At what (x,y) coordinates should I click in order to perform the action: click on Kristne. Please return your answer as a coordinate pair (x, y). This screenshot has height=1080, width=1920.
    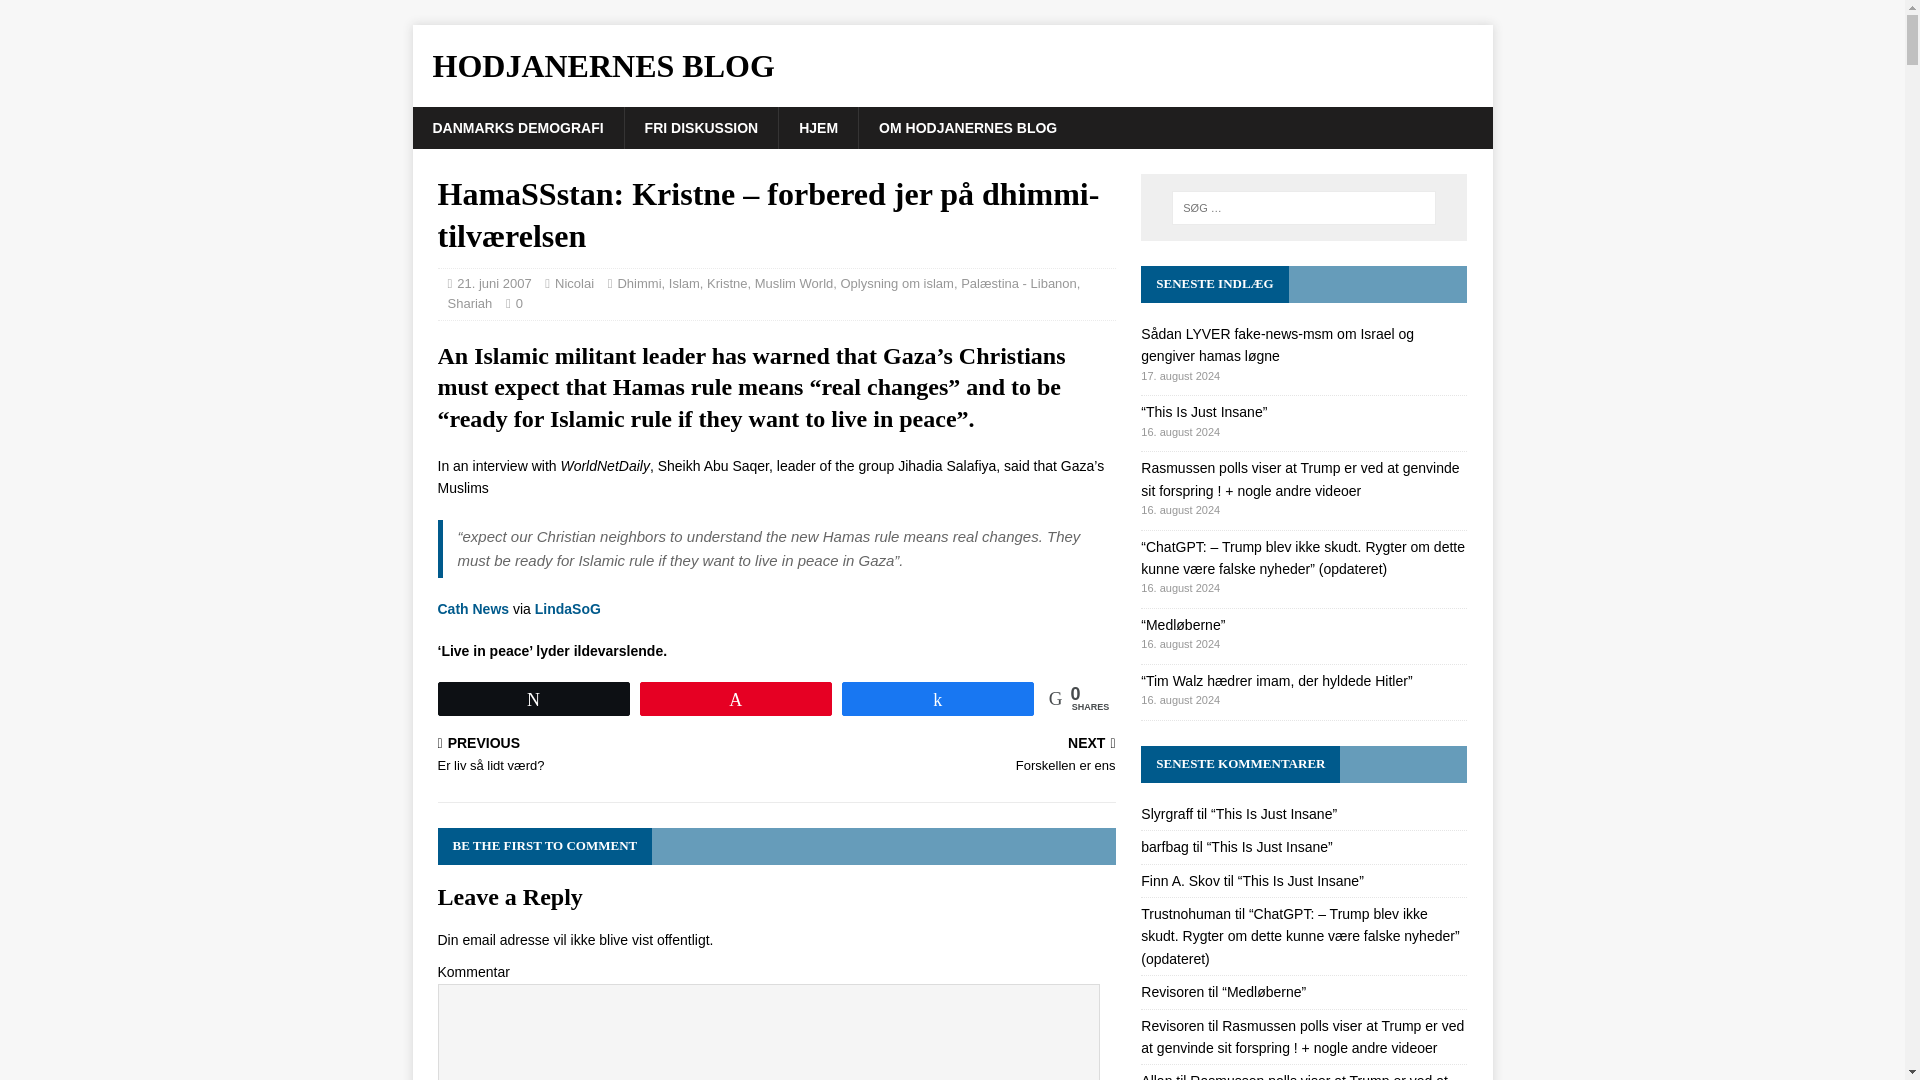
    Looking at the image, I should click on (968, 128).